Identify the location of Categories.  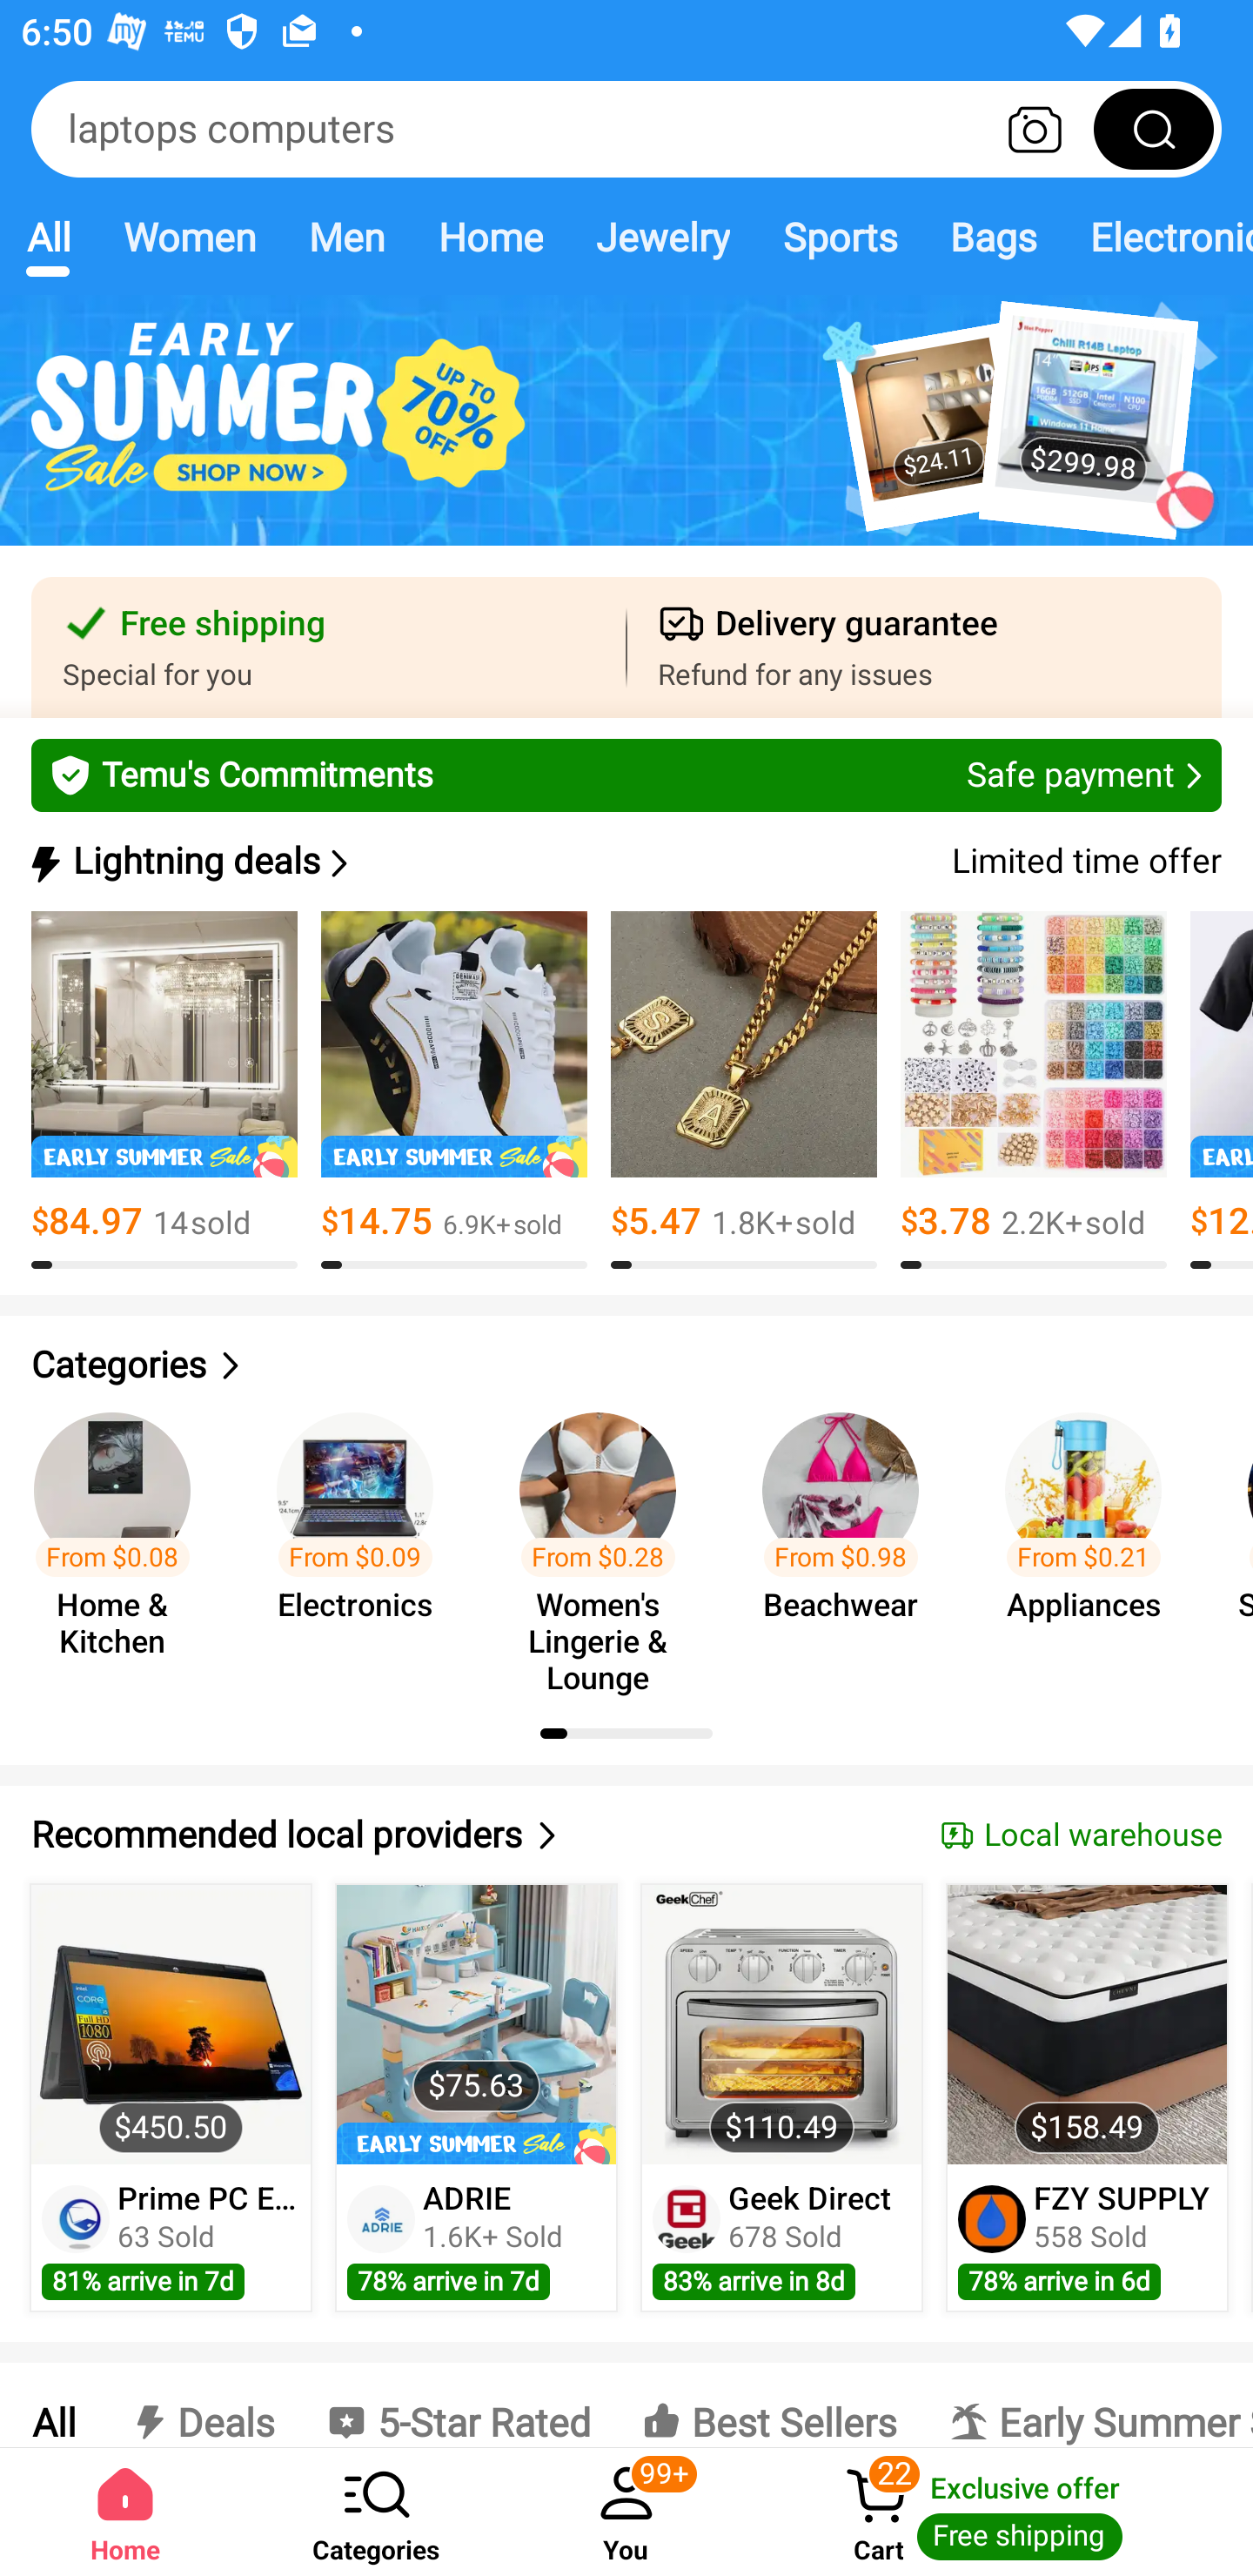
(626, 1365).